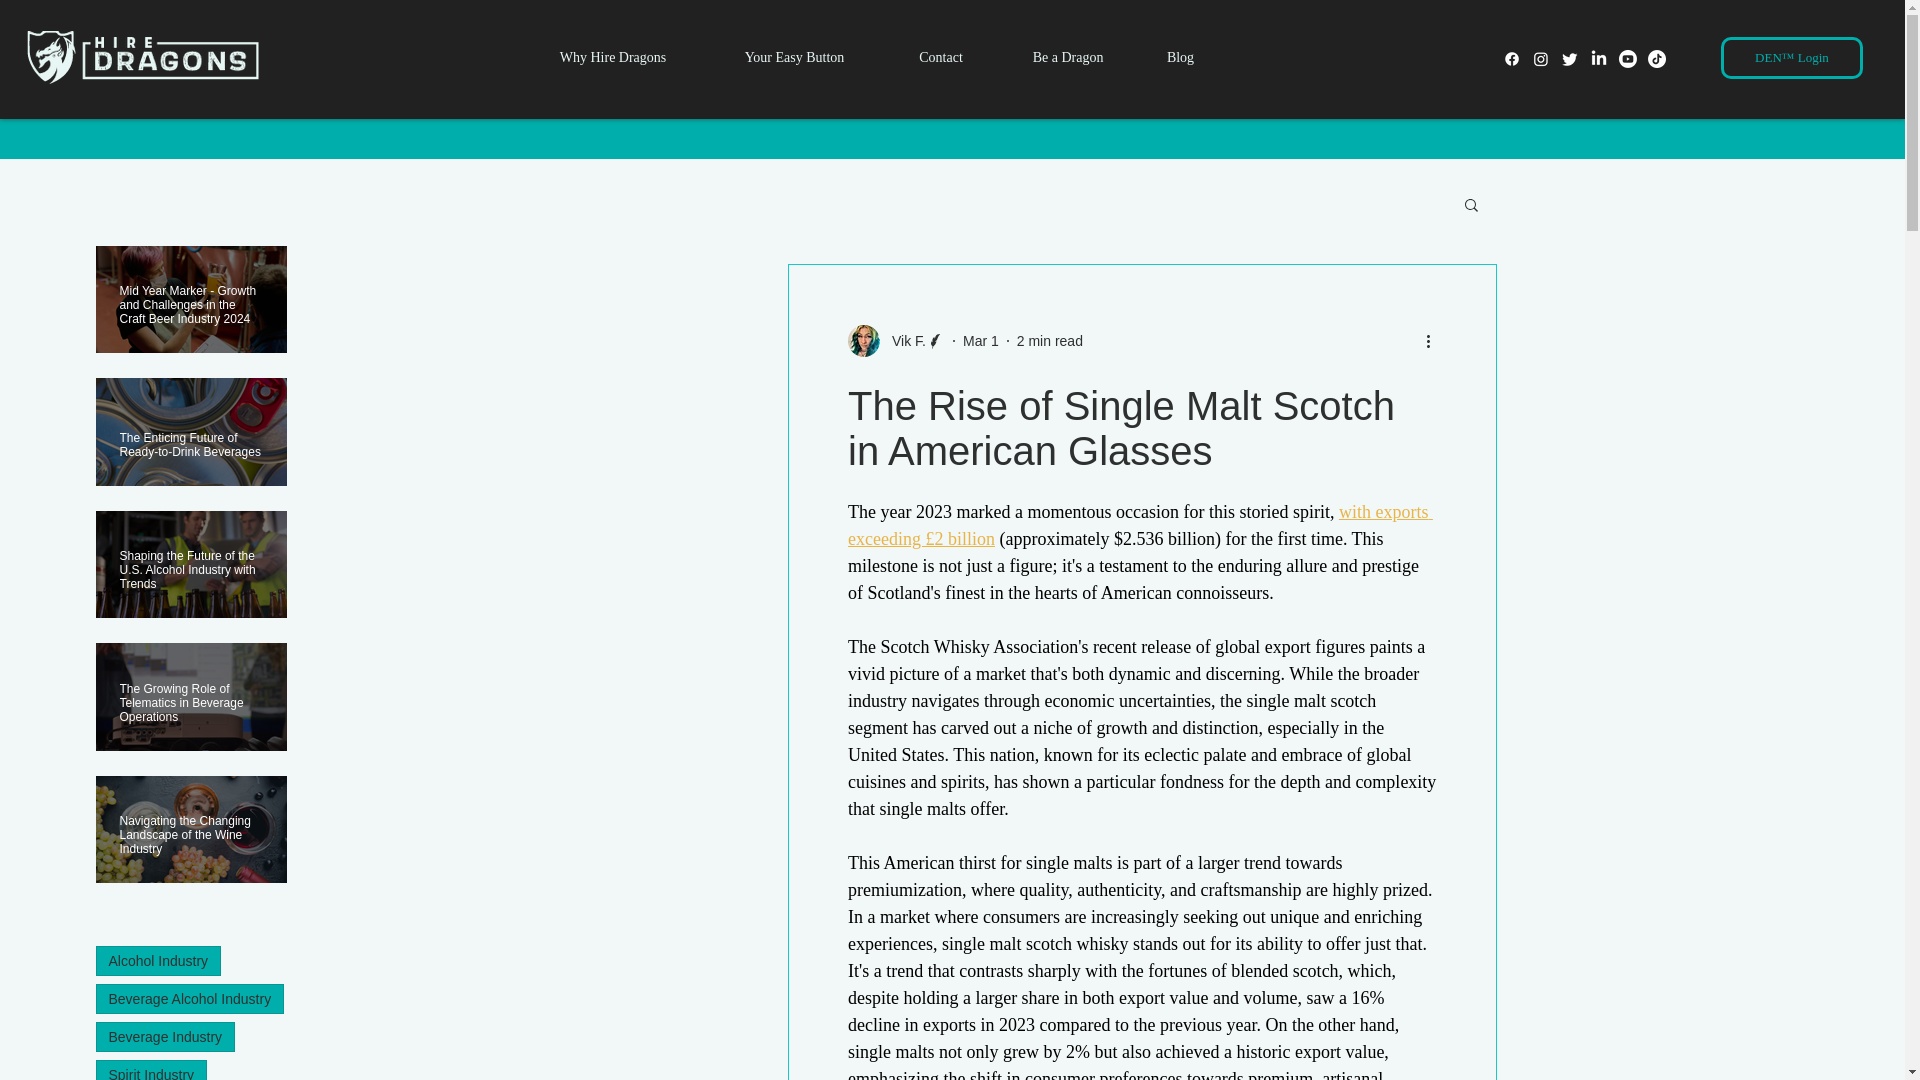 This screenshot has width=1920, height=1080. I want to click on Your Easy Button, so click(794, 57).